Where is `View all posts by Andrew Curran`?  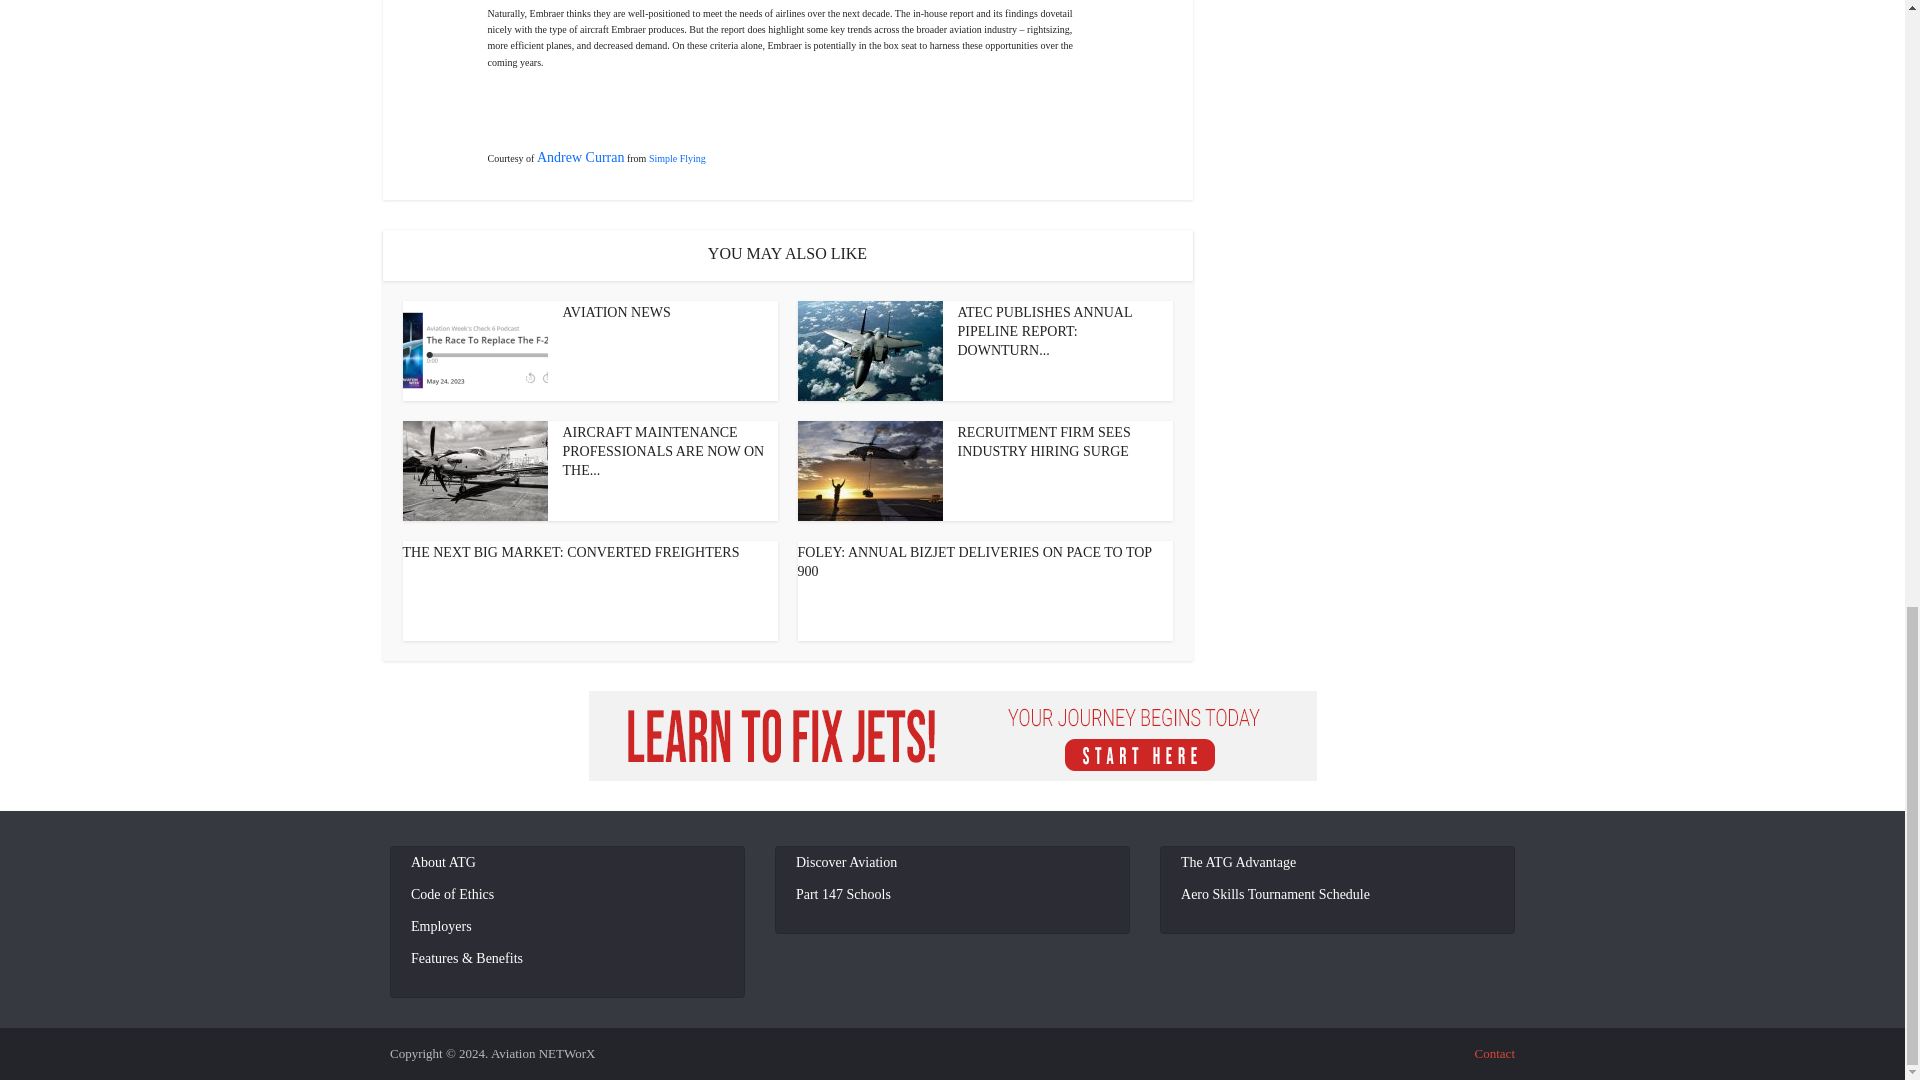 View all posts by Andrew Curran is located at coordinates (580, 158).